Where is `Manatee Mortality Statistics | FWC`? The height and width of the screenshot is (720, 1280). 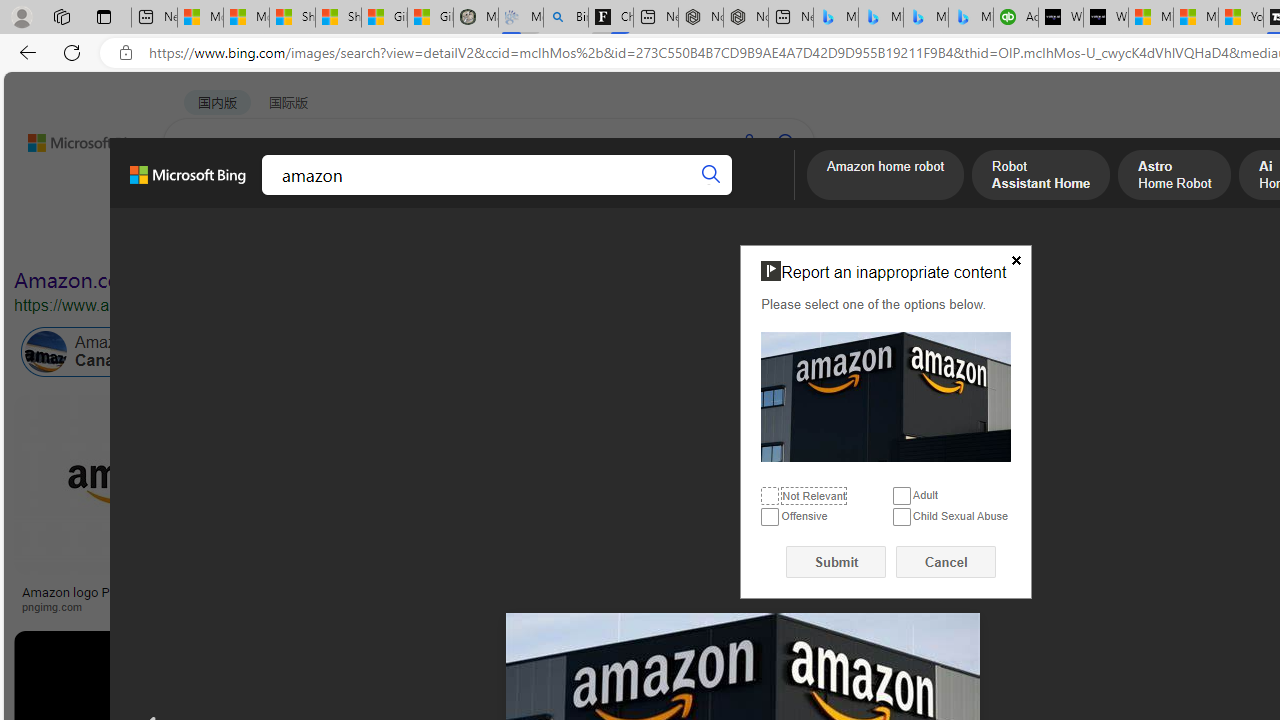
Manatee Mortality Statistics | FWC is located at coordinates (476, 18).